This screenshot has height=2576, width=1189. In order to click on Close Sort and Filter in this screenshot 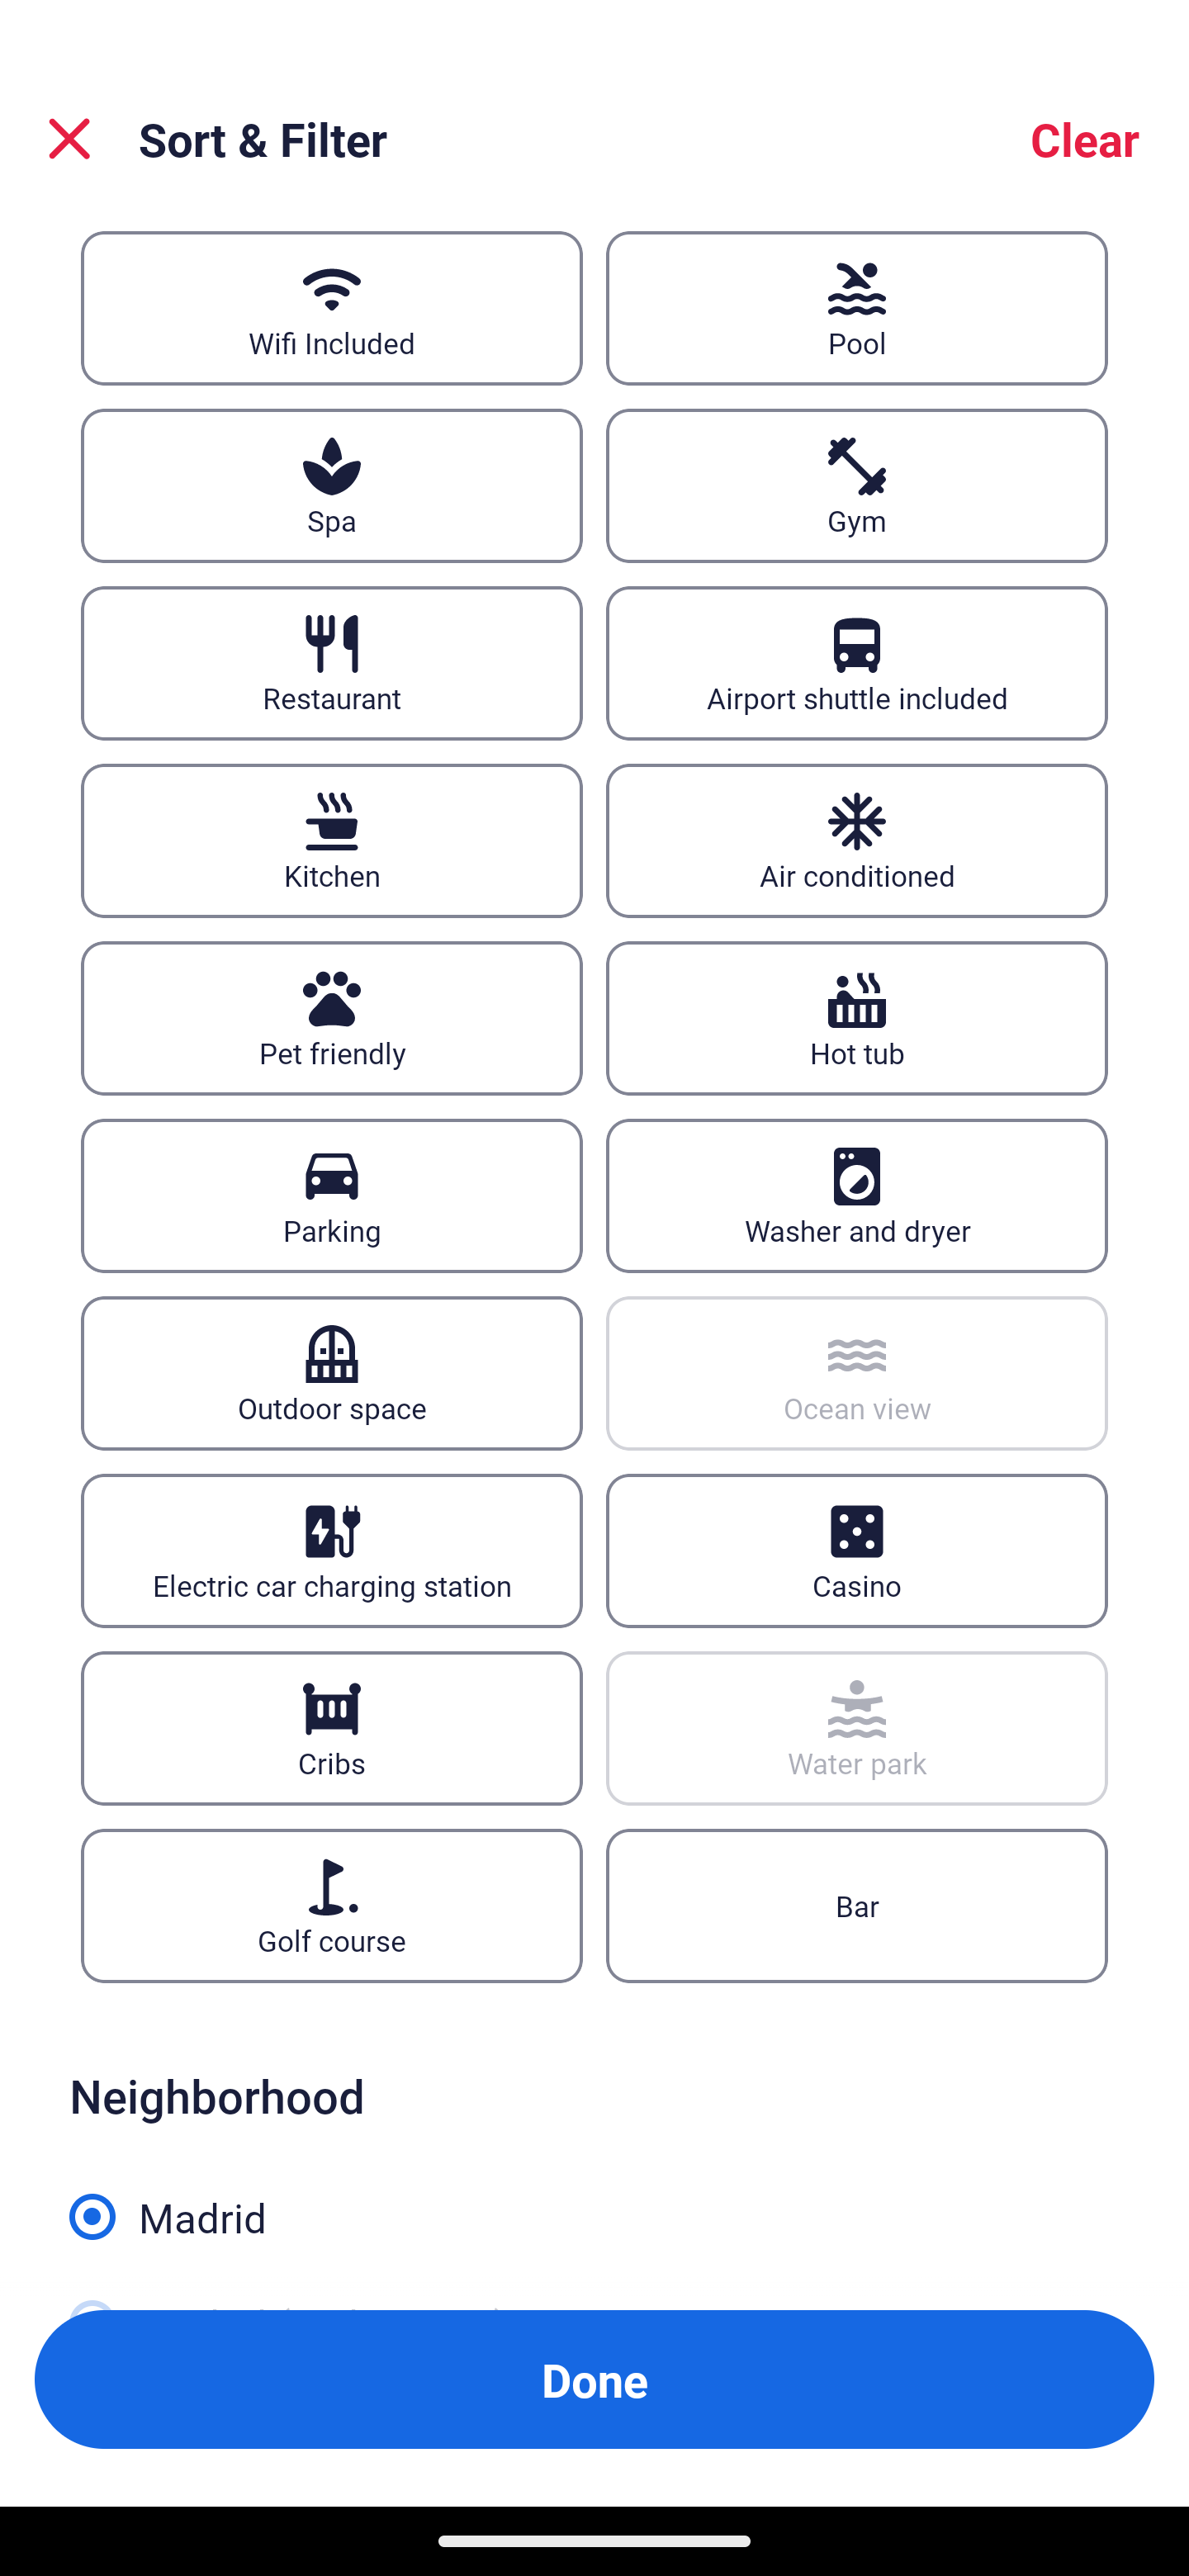, I will do `click(69, 139)`.